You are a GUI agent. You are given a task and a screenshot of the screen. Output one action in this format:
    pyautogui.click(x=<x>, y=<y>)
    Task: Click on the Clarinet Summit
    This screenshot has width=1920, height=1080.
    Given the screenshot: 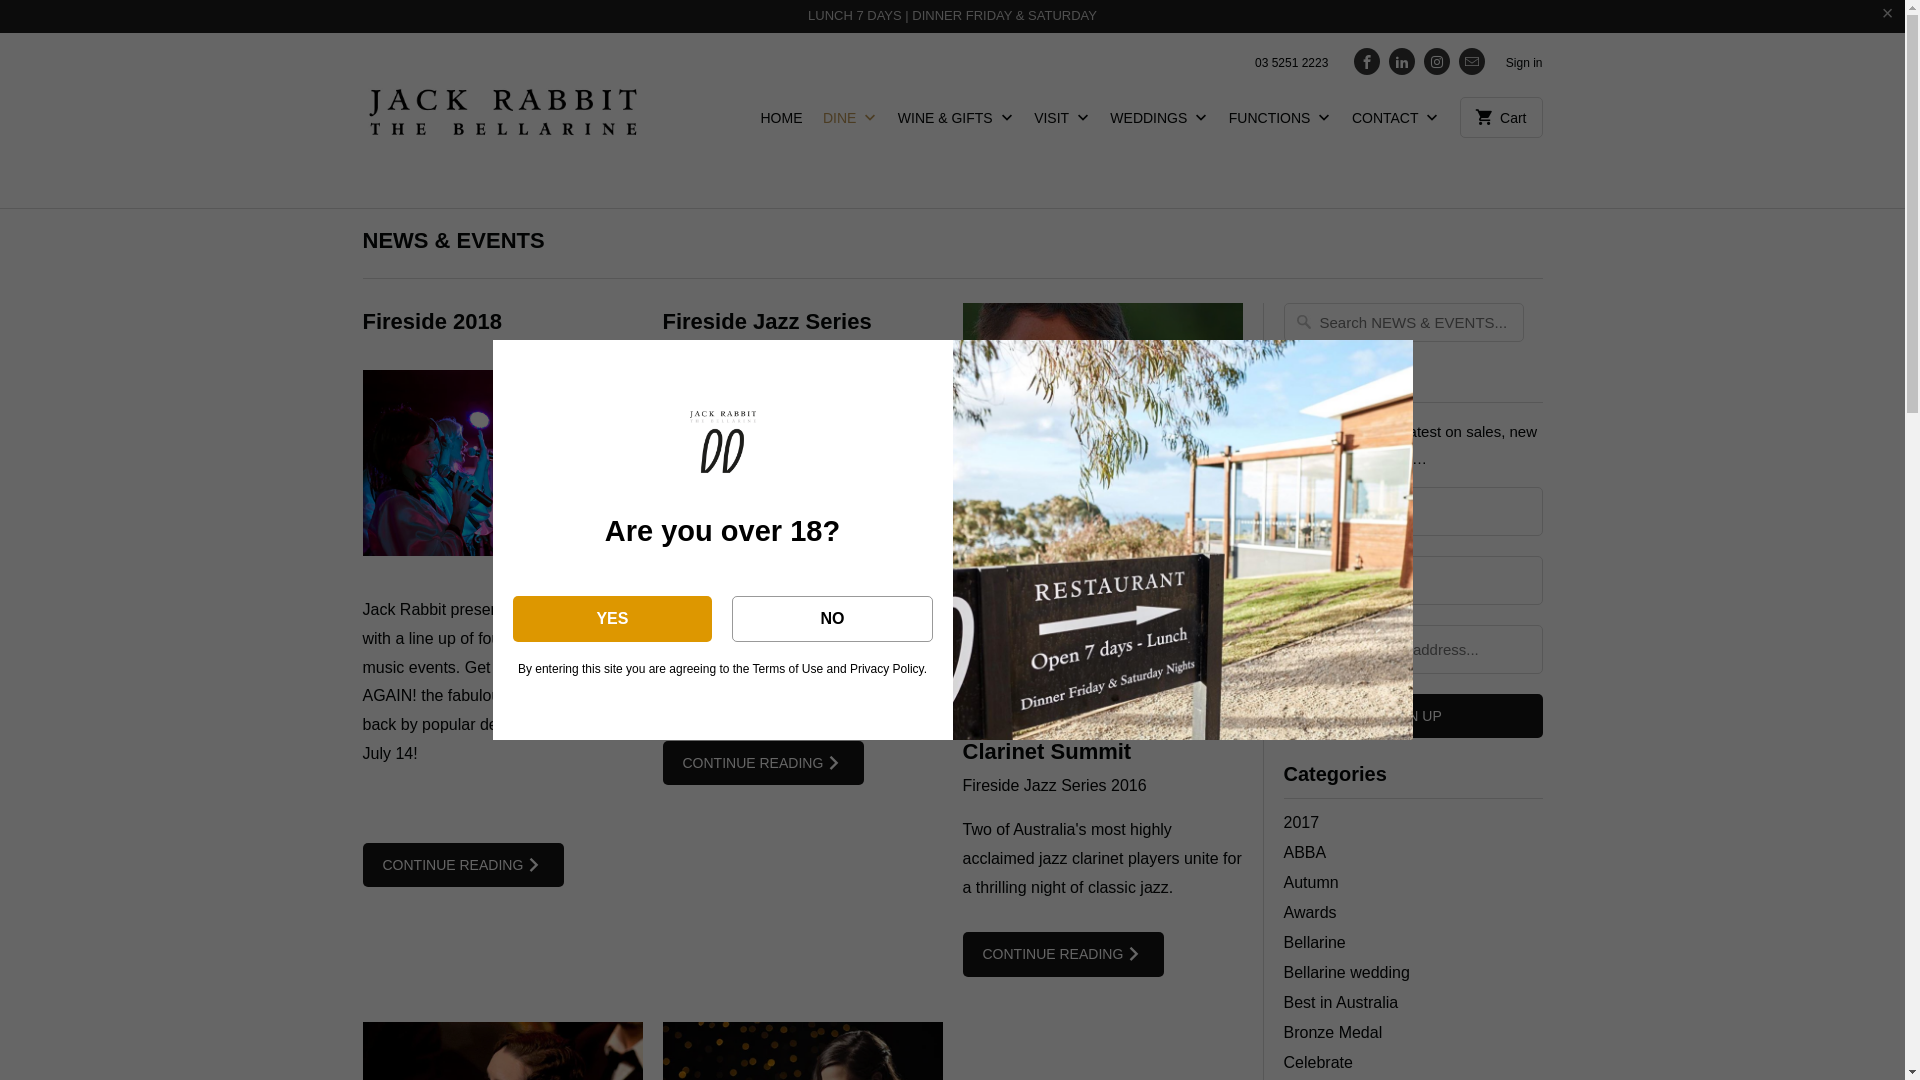 What is the action you would take?
    pyautogui.click(x=1102, y=514)
    